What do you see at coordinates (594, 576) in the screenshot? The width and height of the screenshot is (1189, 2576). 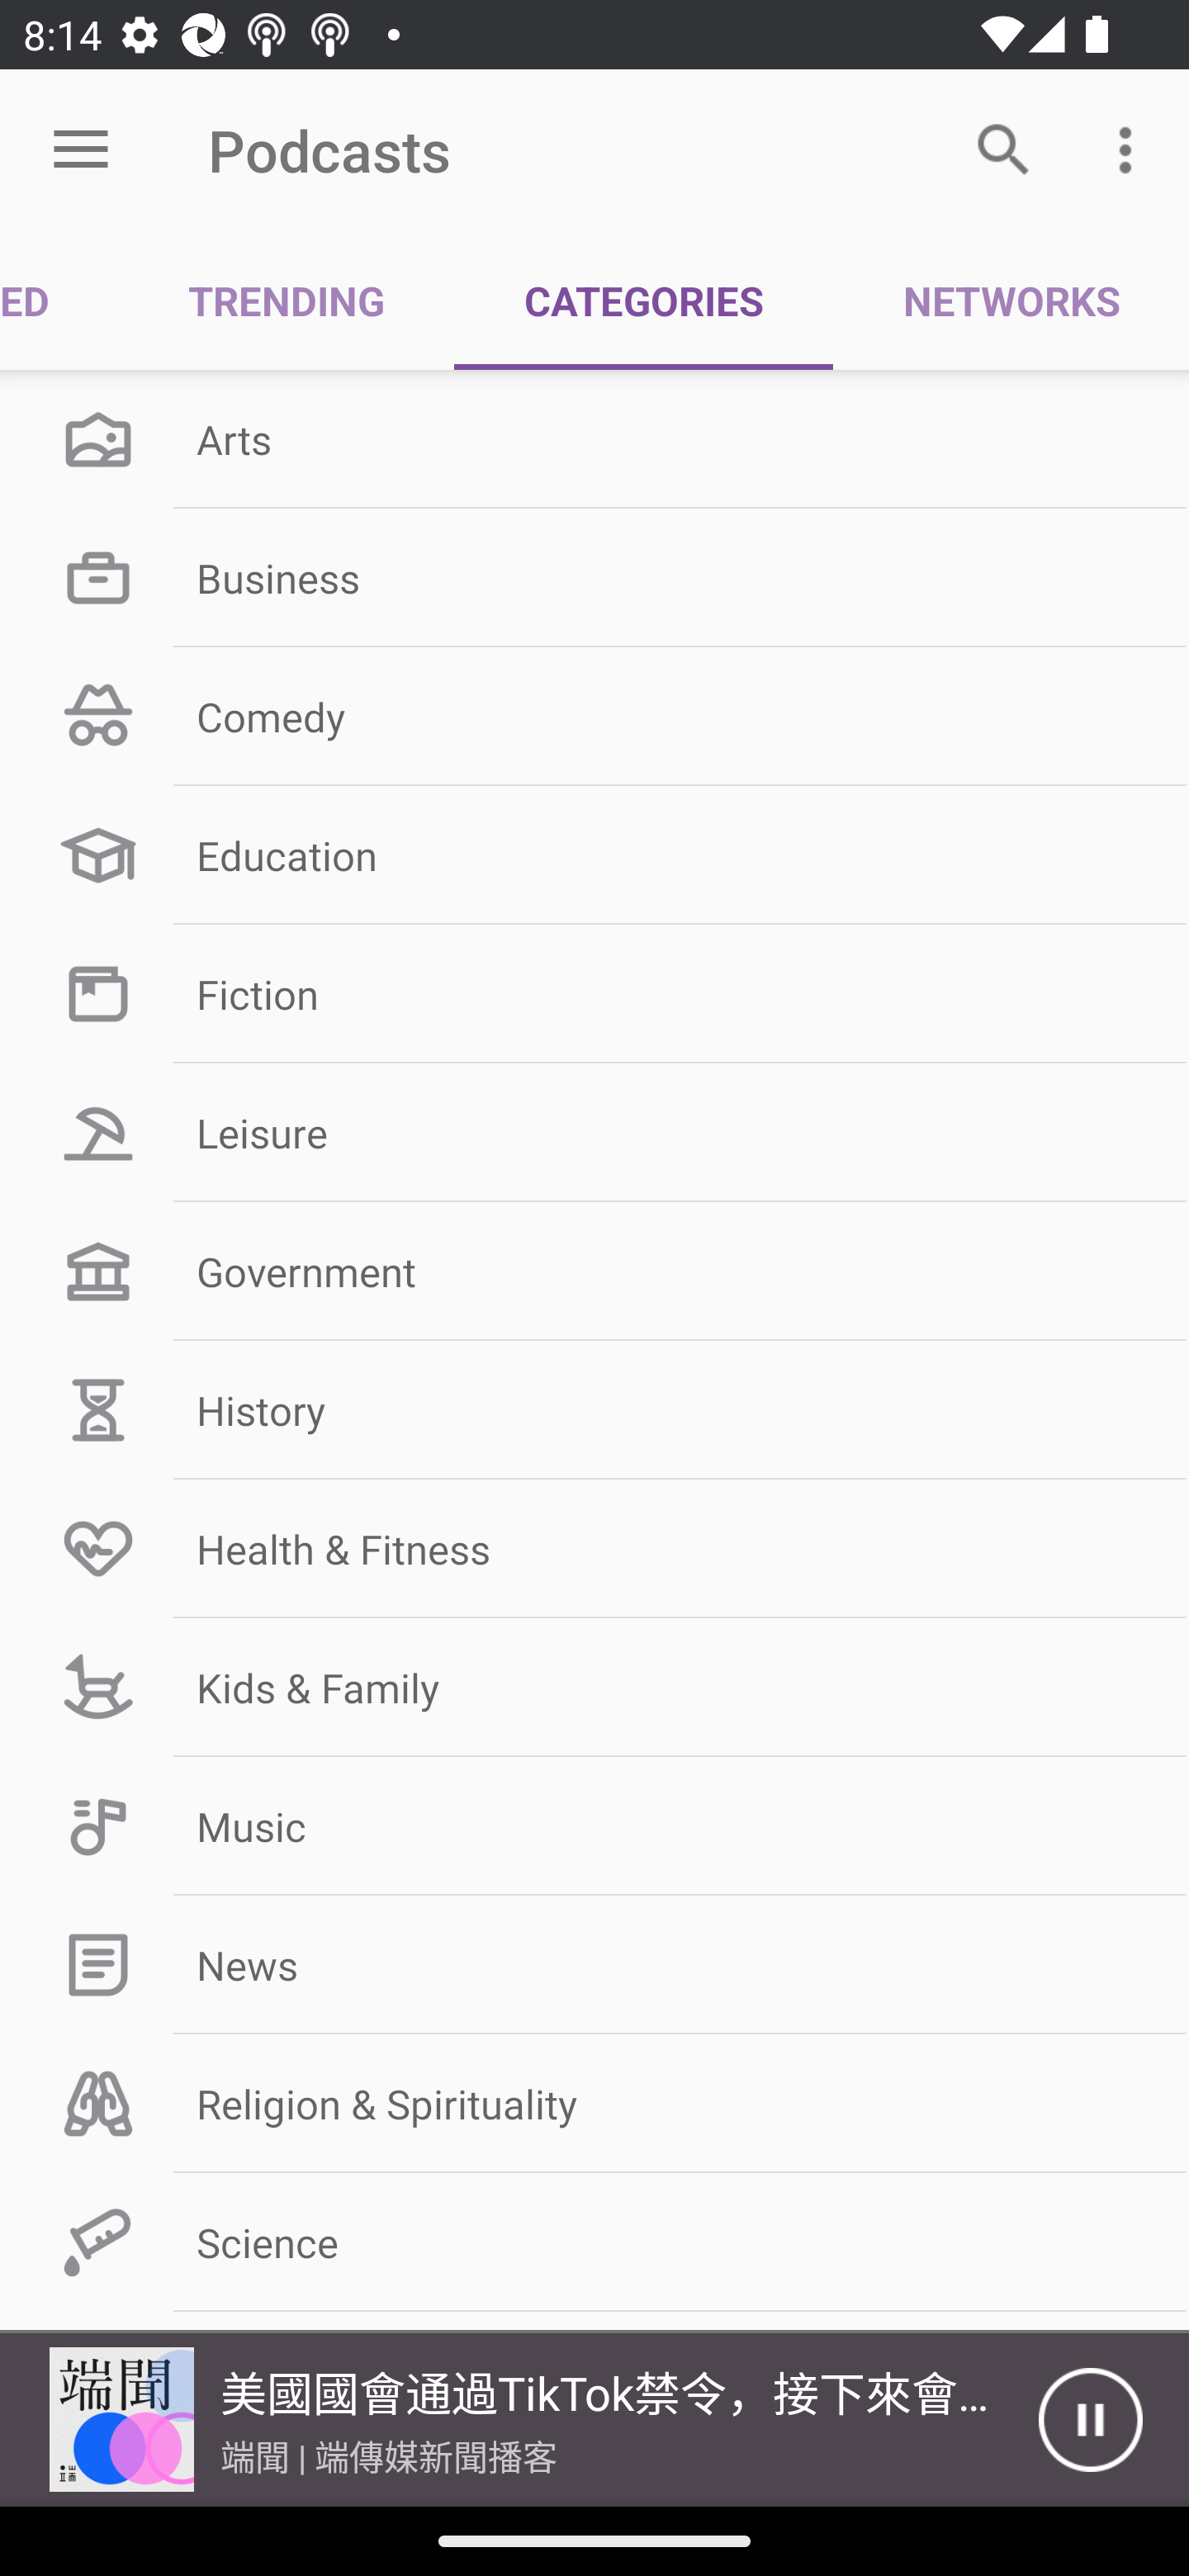 I see `Business` at bounding box center [594, 576].